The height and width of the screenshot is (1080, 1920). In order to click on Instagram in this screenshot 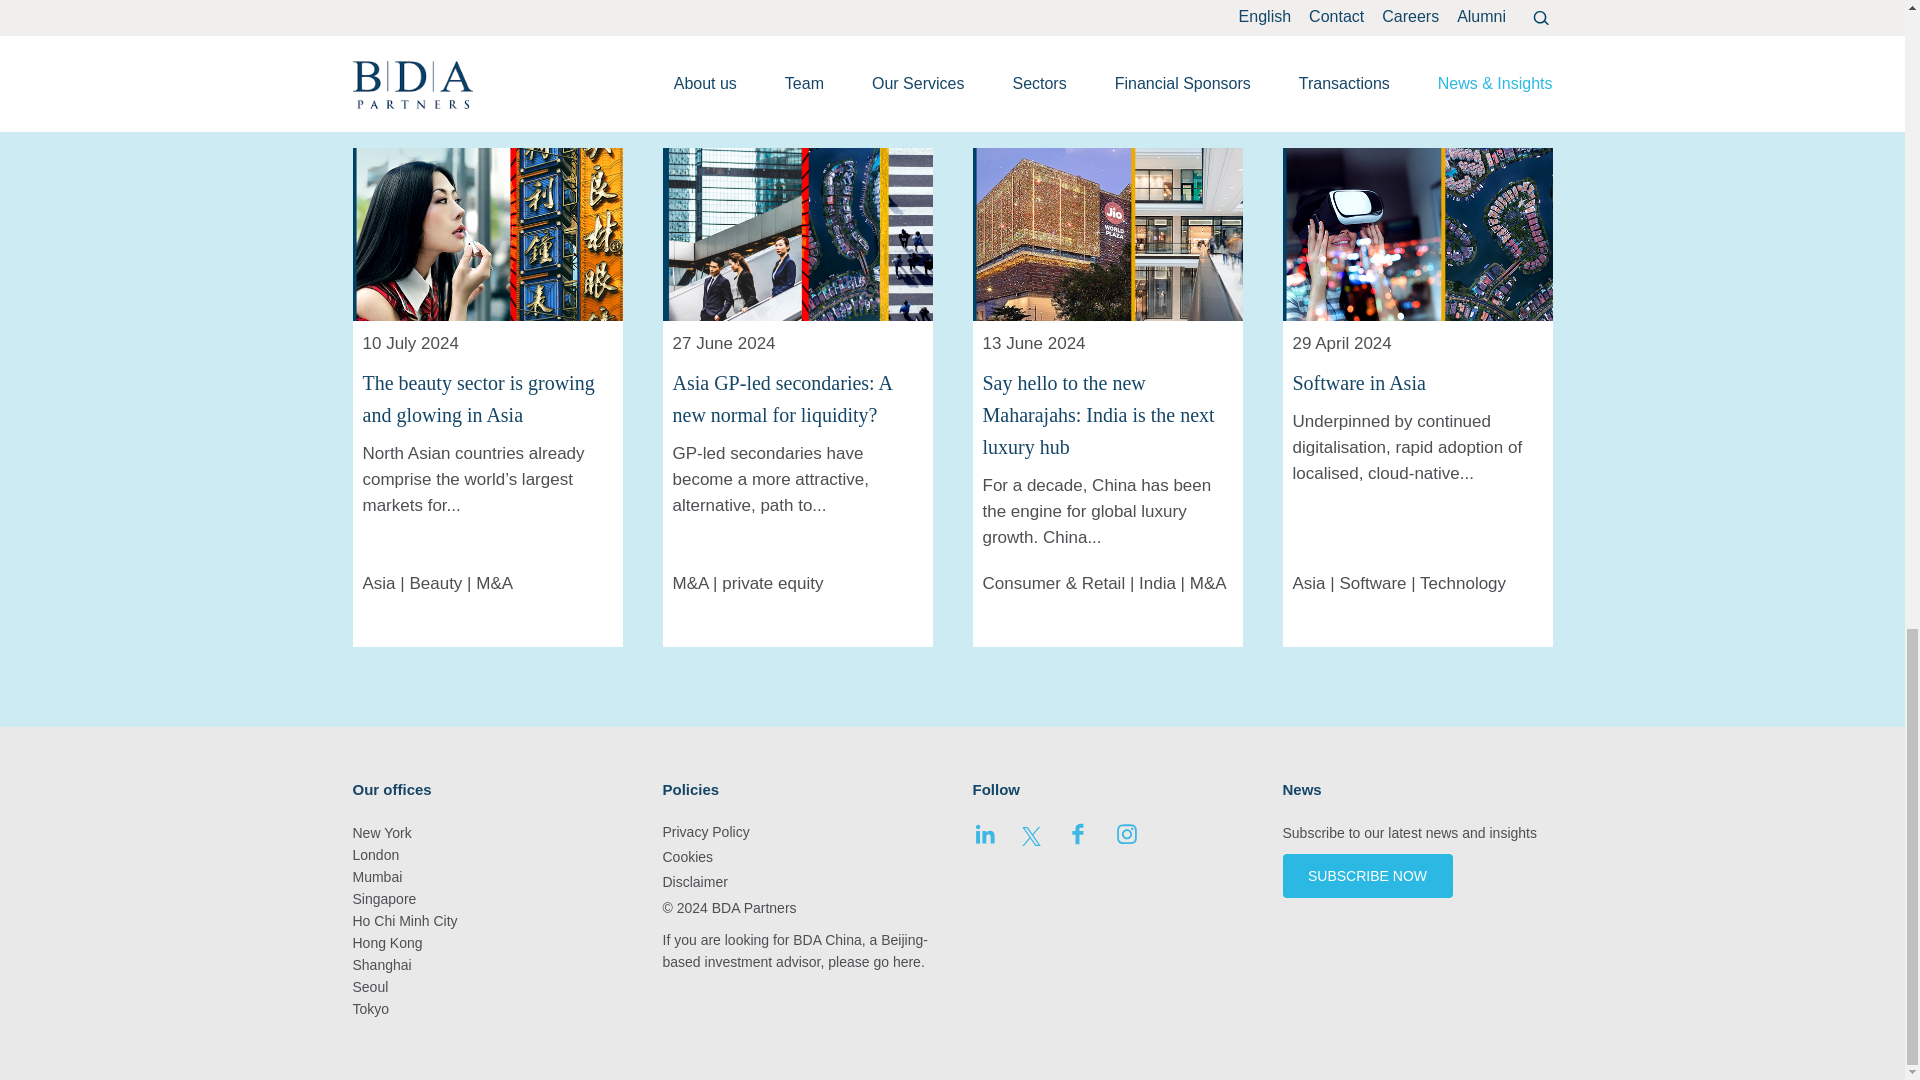, I will do `click(1126, 840)`.